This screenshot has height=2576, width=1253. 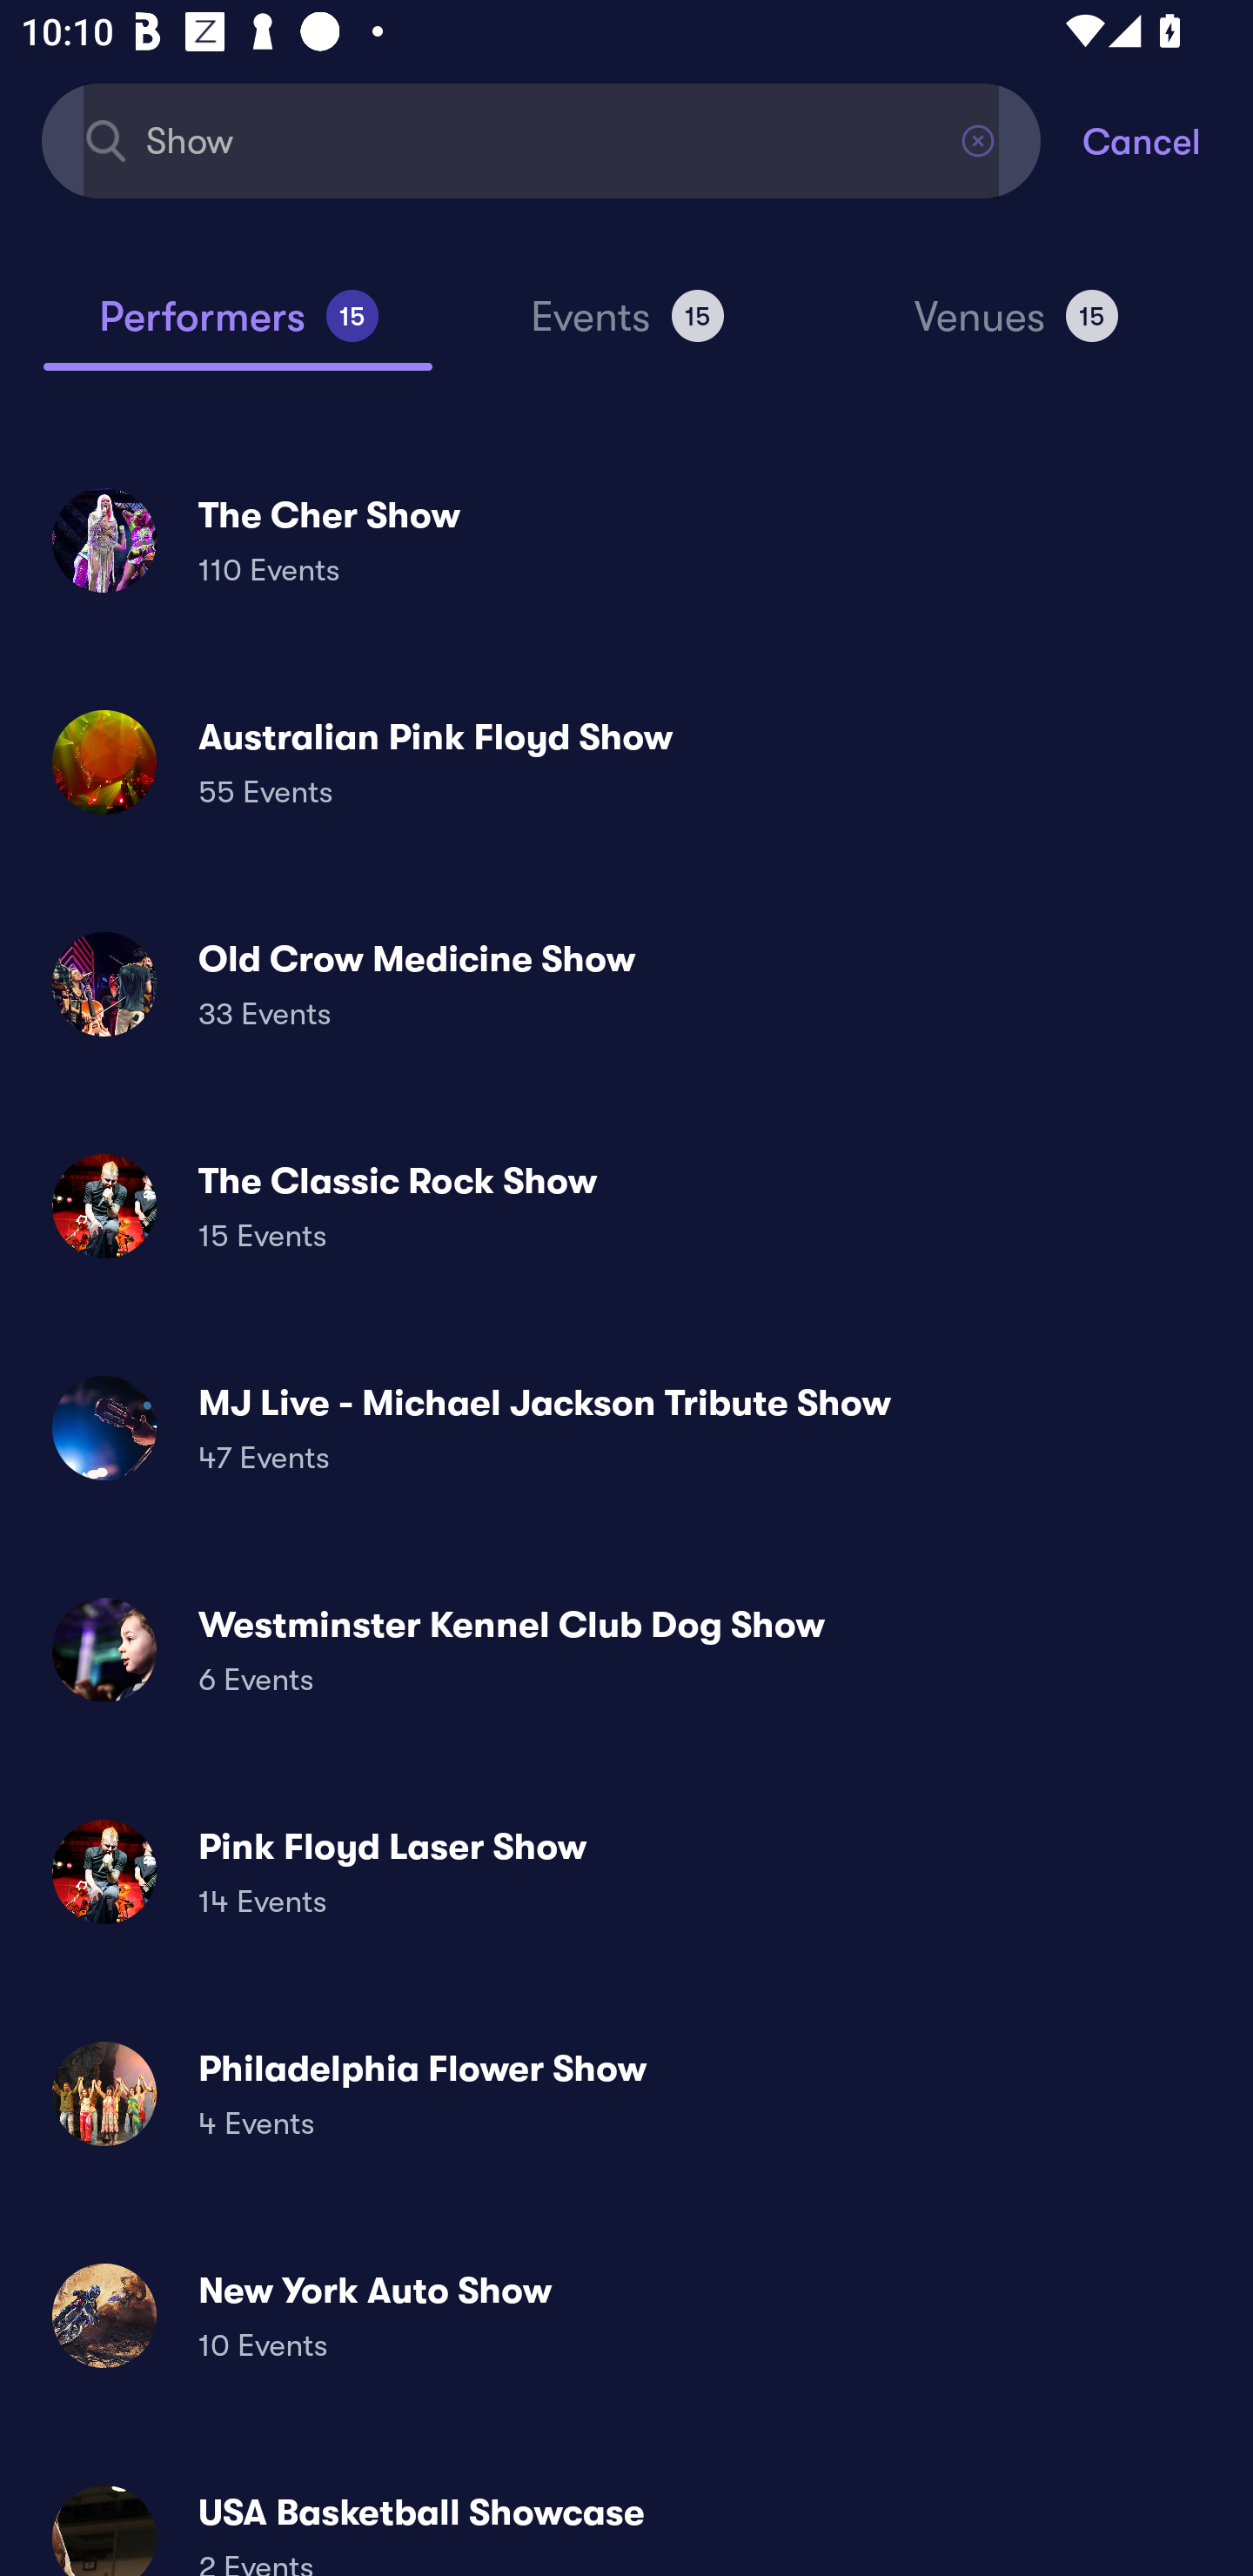 What do you see at coordinates (626, 762) in the screenshot?
I see `Australian Pink Floyd Show 55 Events` at bounding box center [626, 762].